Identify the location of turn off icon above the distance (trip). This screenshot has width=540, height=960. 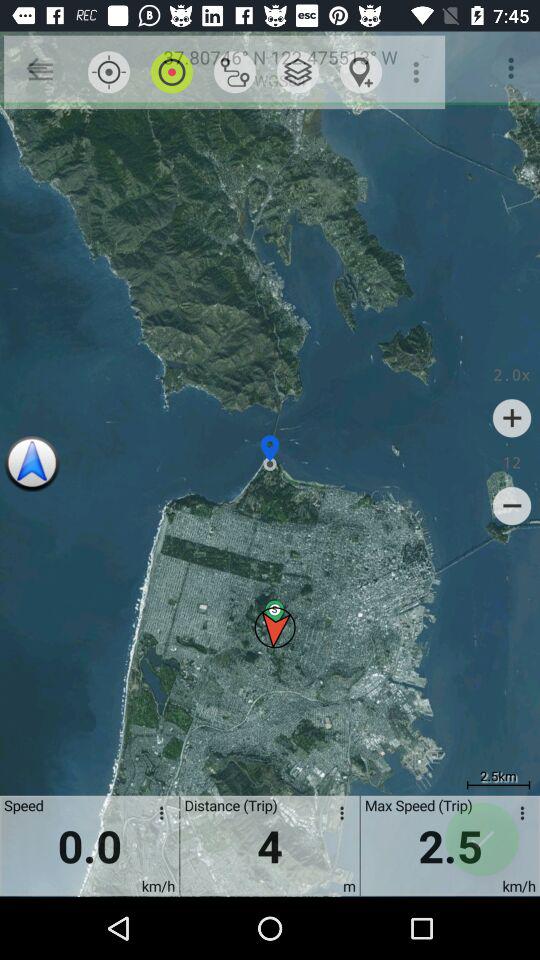
(298, 72).